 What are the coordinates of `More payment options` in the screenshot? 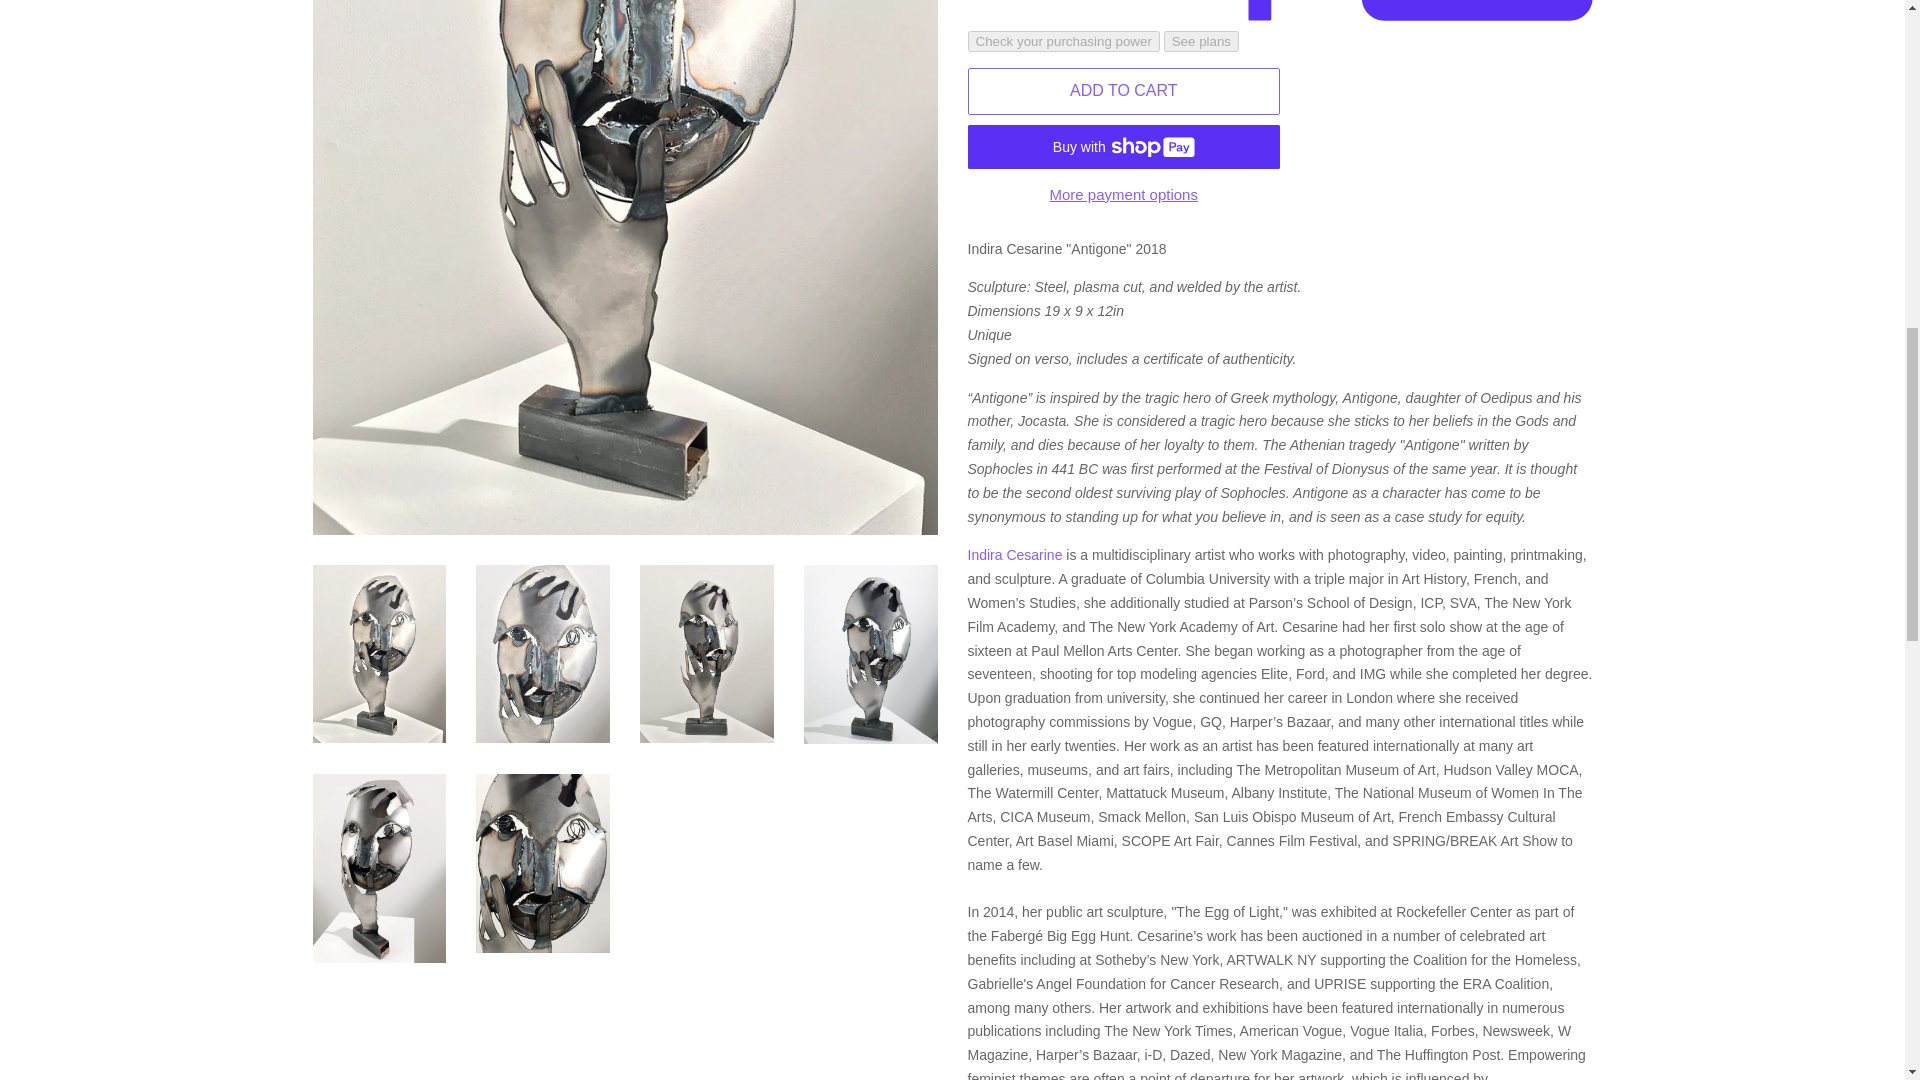 It's located at (1124, 194).